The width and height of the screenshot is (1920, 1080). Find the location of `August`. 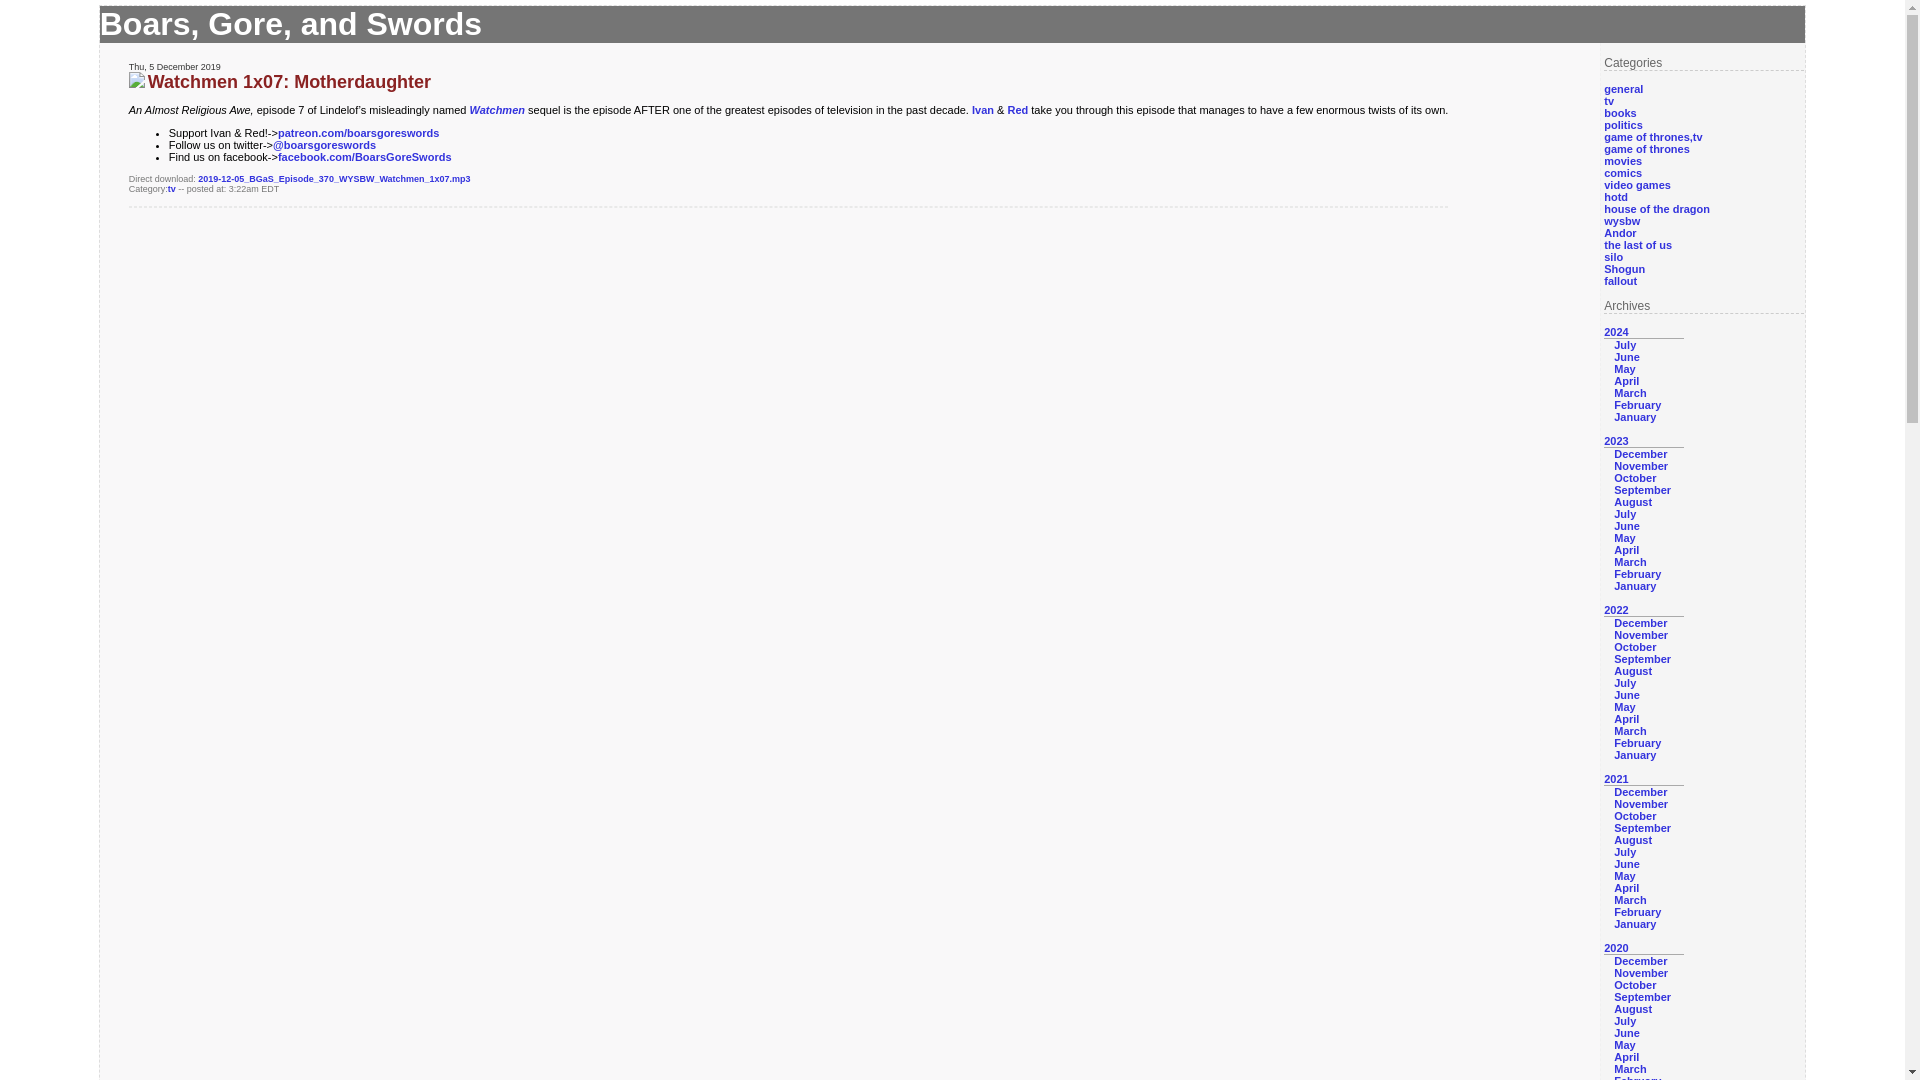

August is located at coordinates (1632, 501).